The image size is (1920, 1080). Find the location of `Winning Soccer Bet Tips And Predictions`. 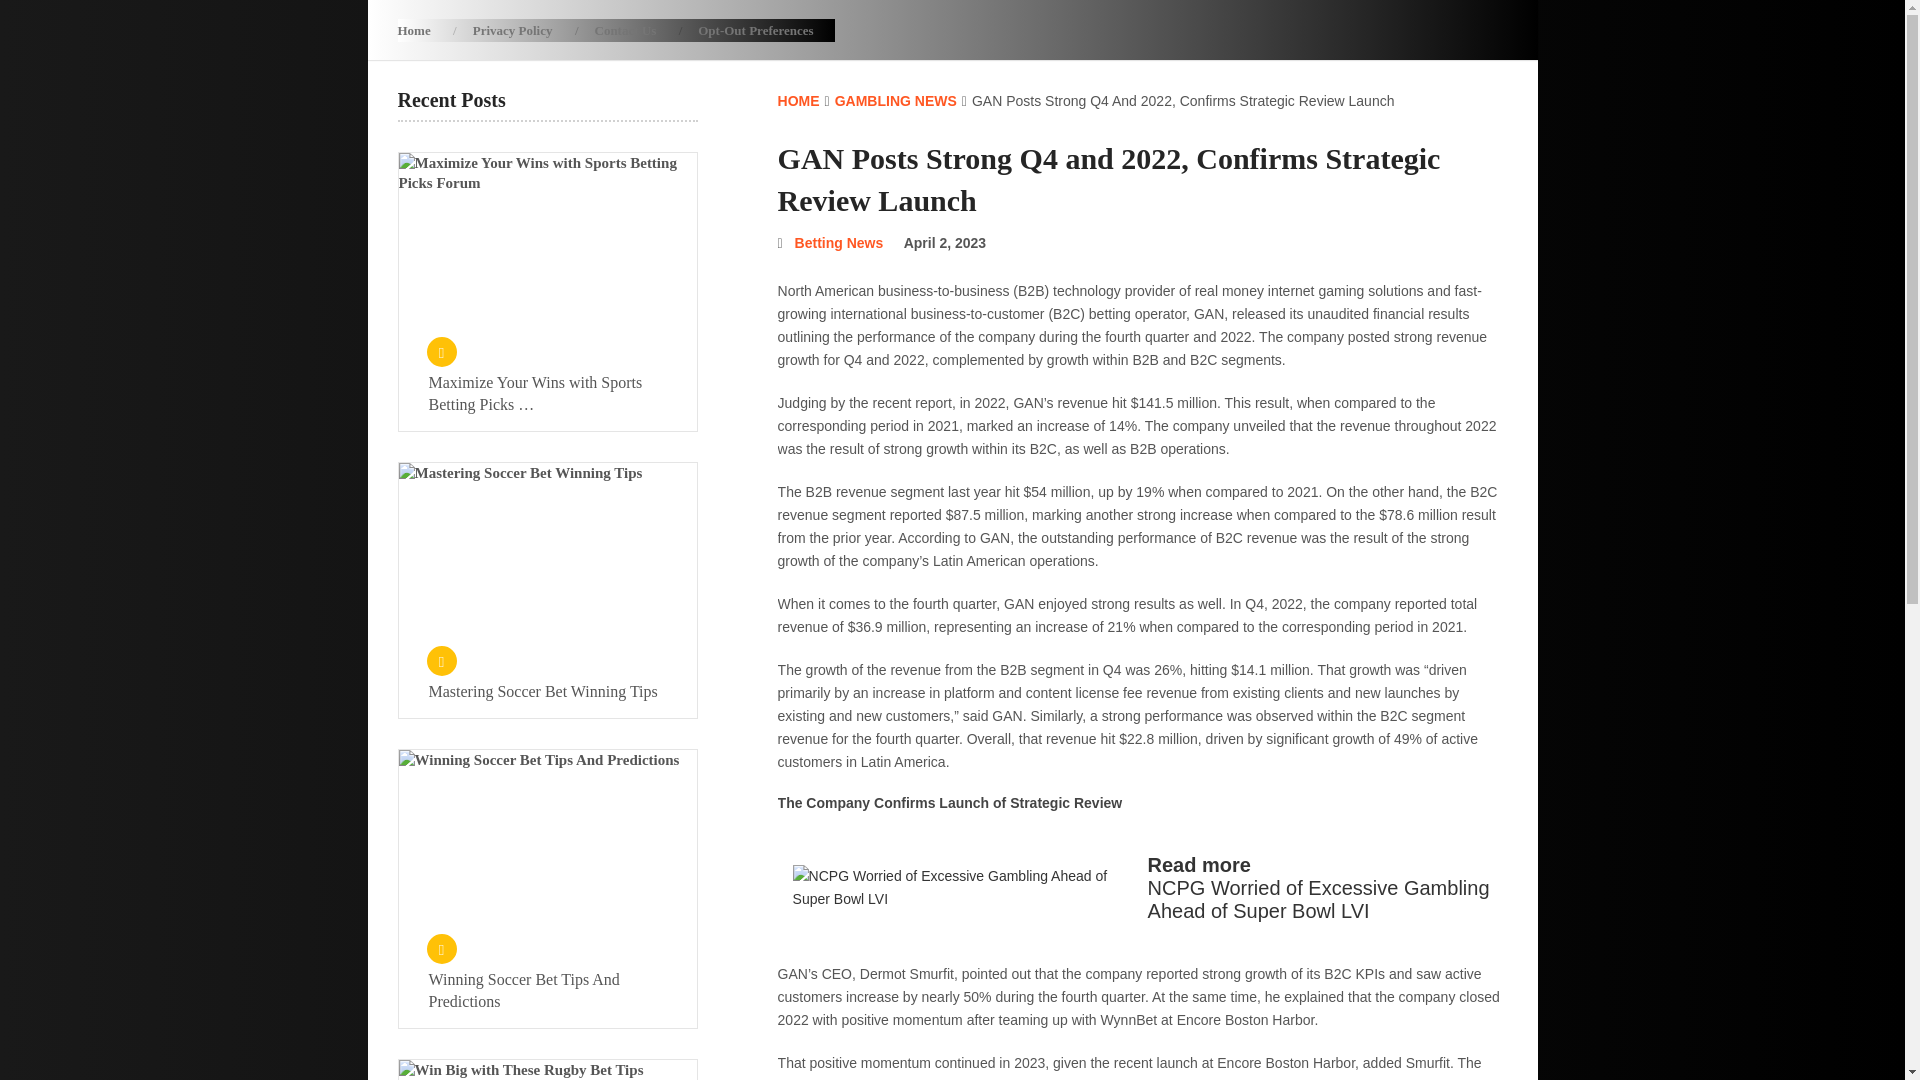

Winning Soccer Bet Tips And Predictions is located at coordinates (547, 990).